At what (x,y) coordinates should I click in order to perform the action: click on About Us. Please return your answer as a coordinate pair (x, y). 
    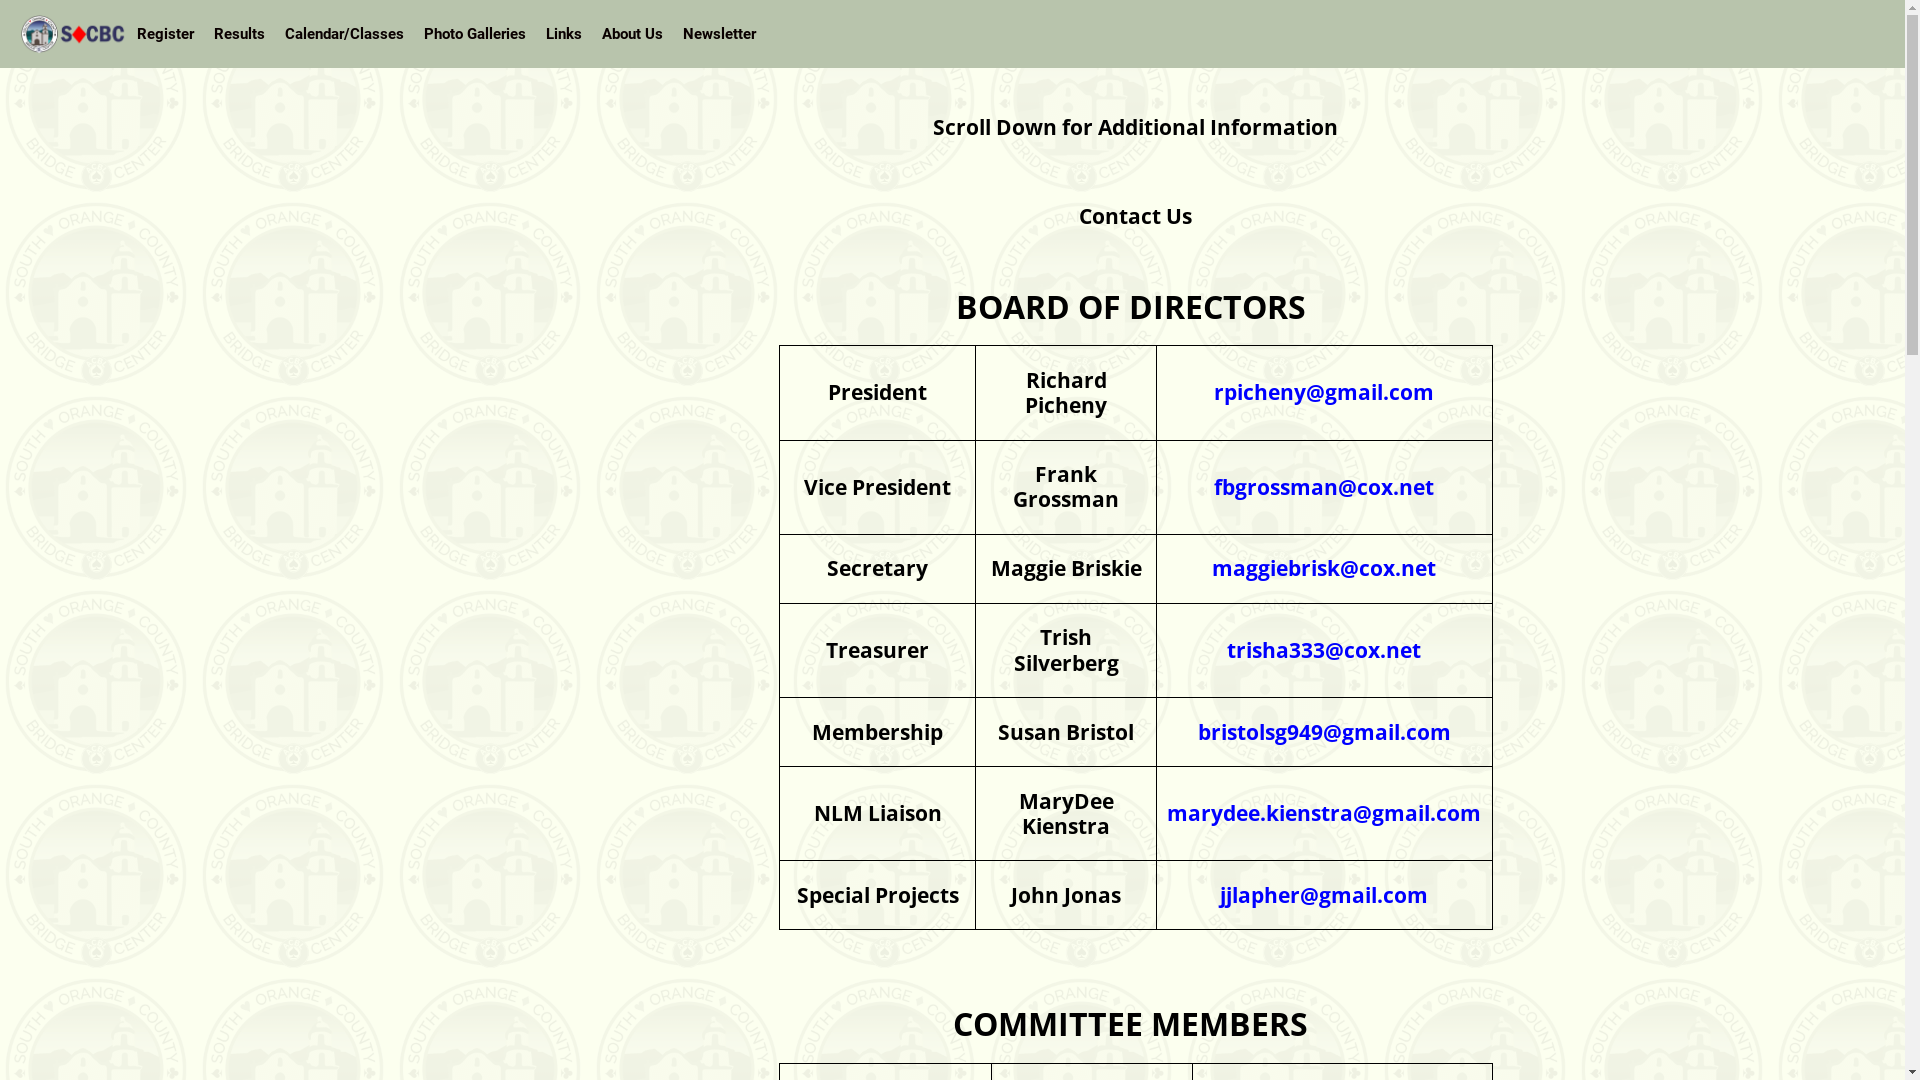
    Looking at the image, I should click on (632, 34).